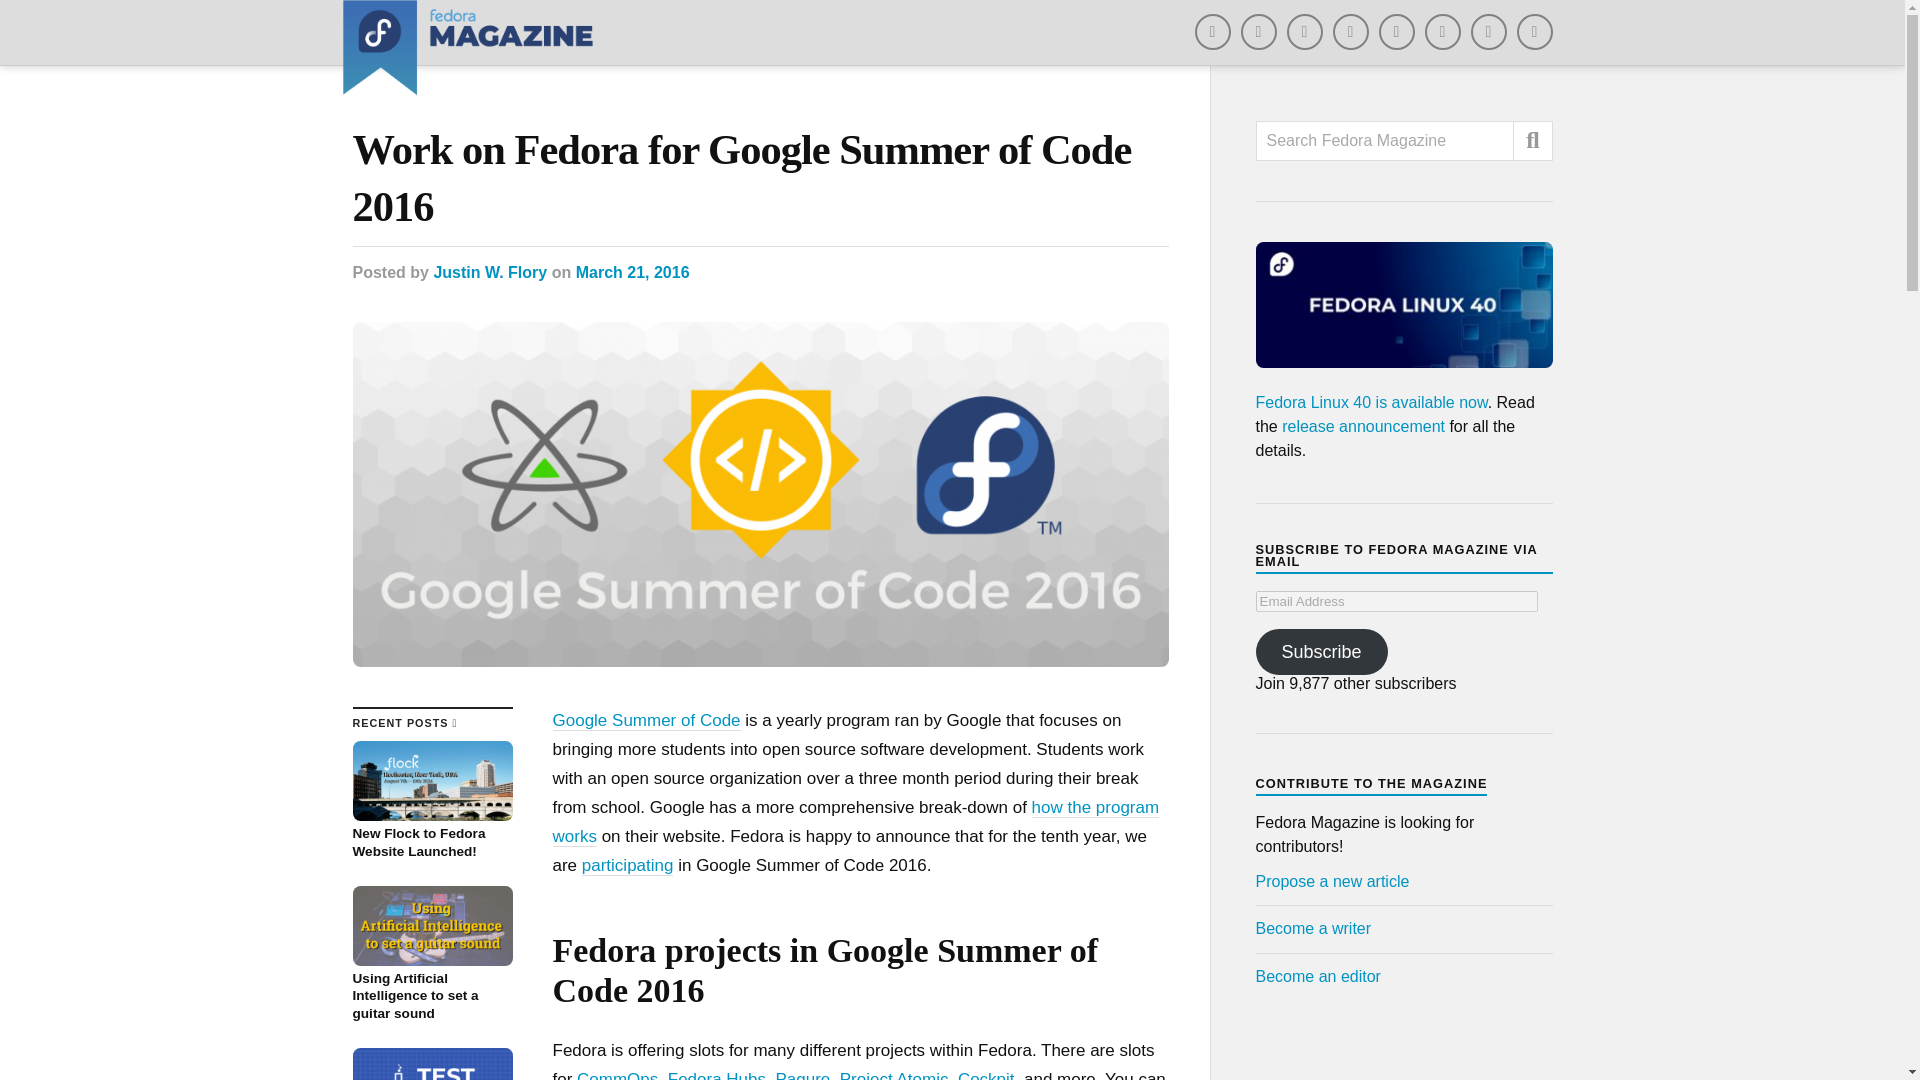 Image resolution: width=1920 pixels, height=1080 pixels. Describe the element at coordinates (632, 272) in the screenshot. I see `March 21, 2016` at that location.